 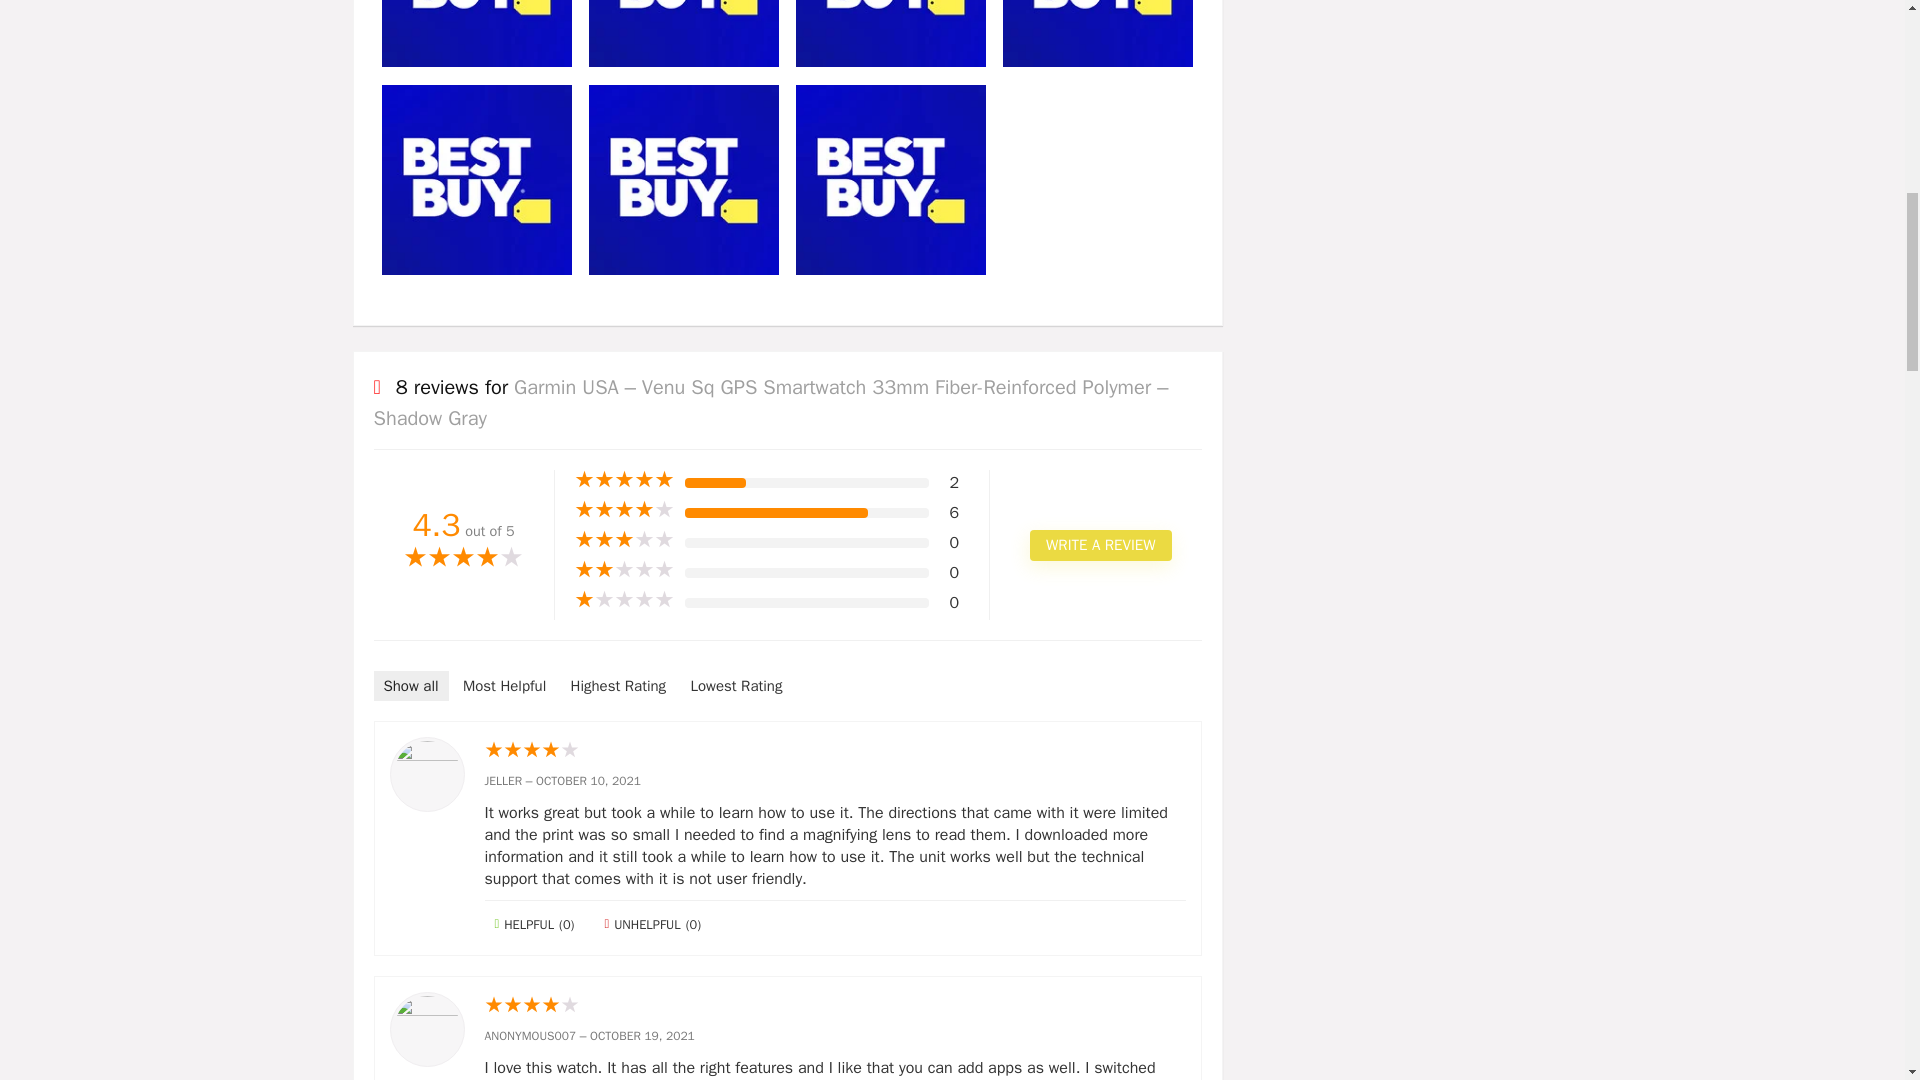 I want to click on Rated 4 out of 5, so click(x=834, y=750).